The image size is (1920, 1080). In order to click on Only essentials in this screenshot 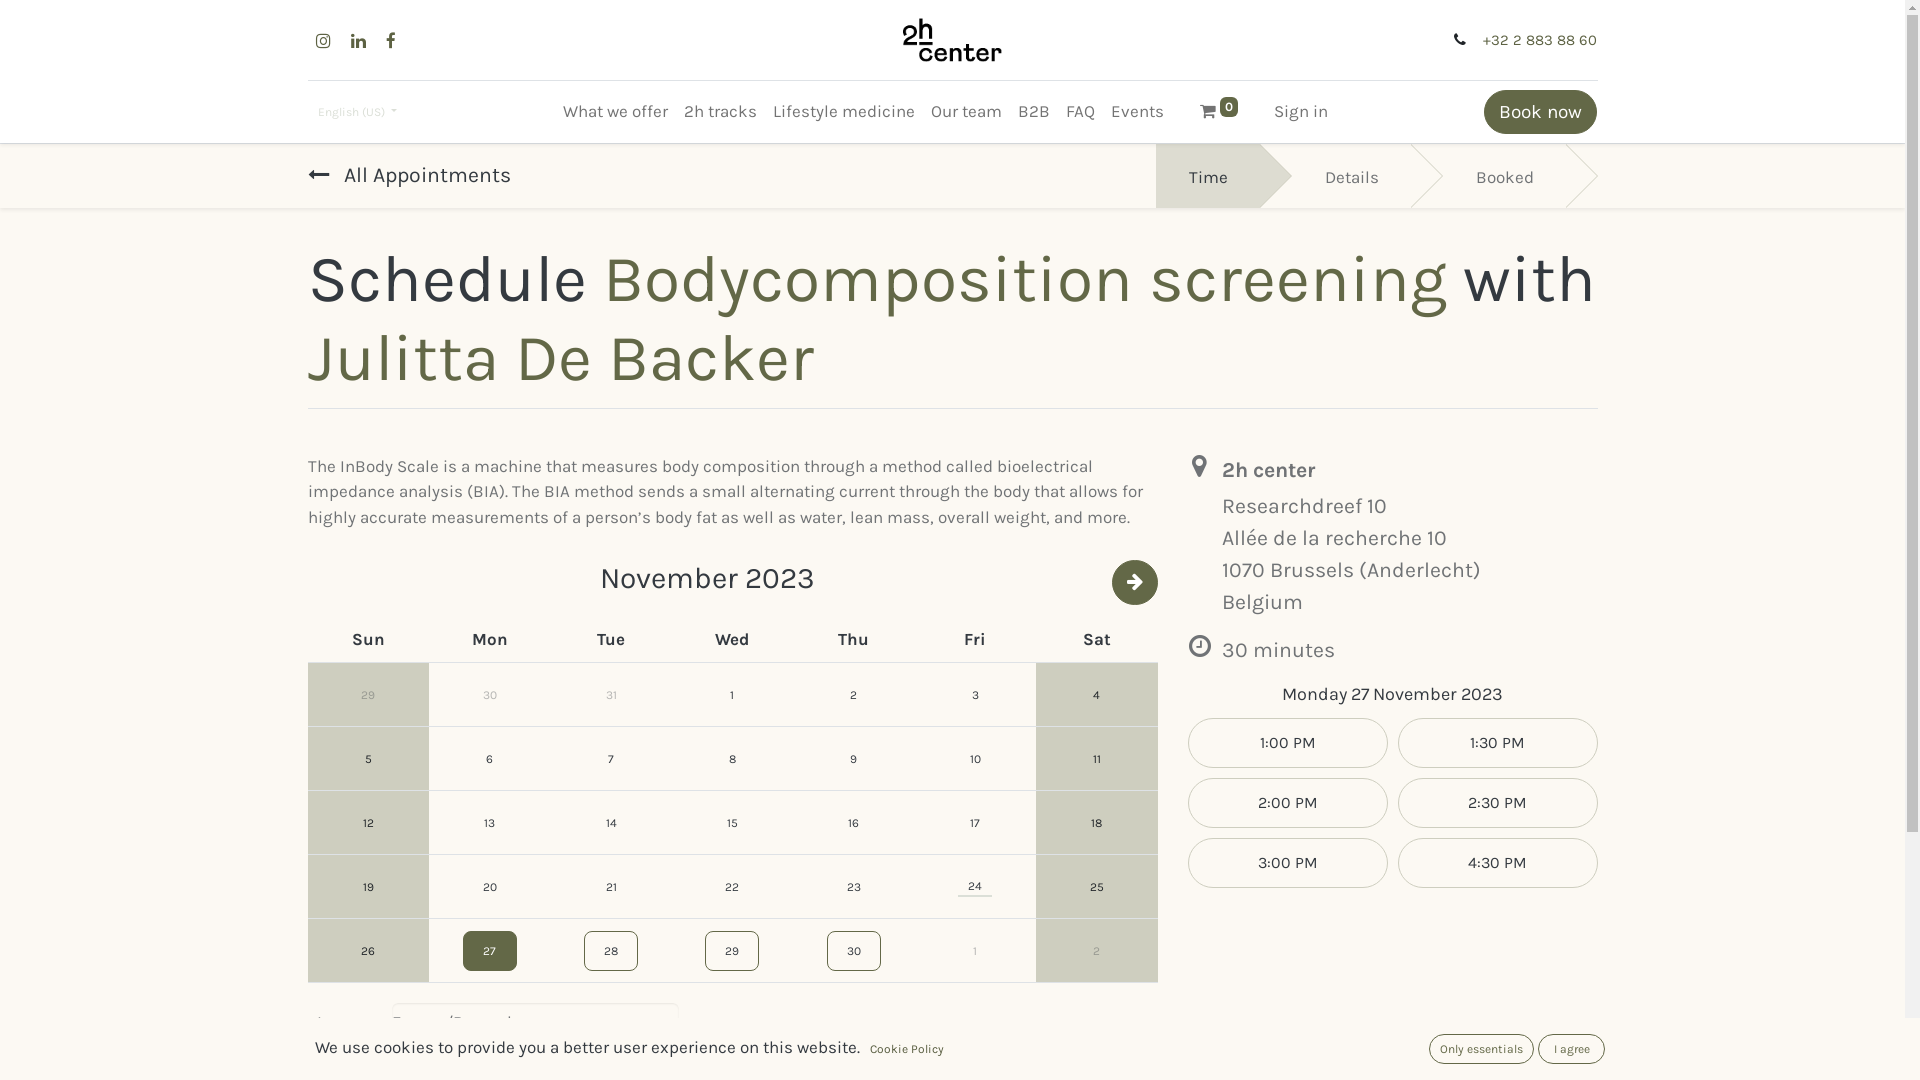, I will do `click(1482, 1049)`.